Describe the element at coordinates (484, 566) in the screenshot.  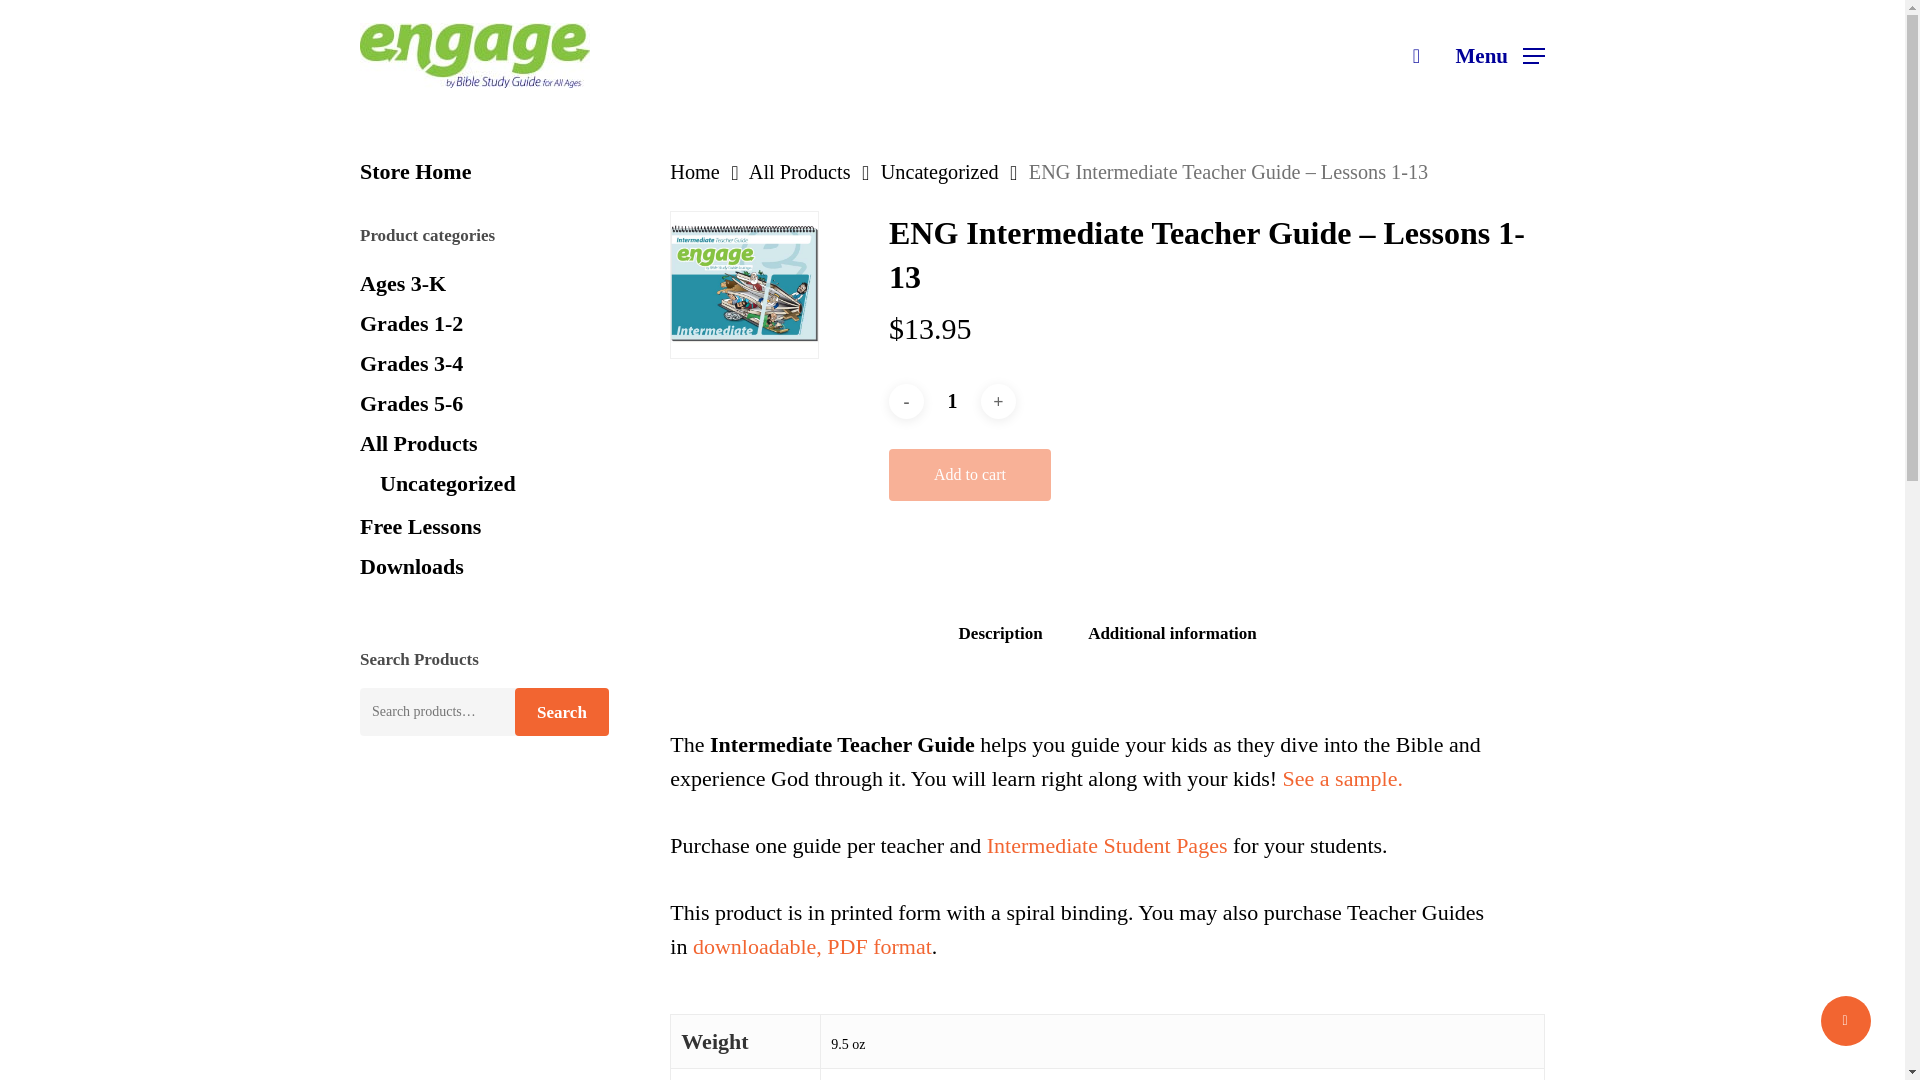
I see `Downloads` at that location.